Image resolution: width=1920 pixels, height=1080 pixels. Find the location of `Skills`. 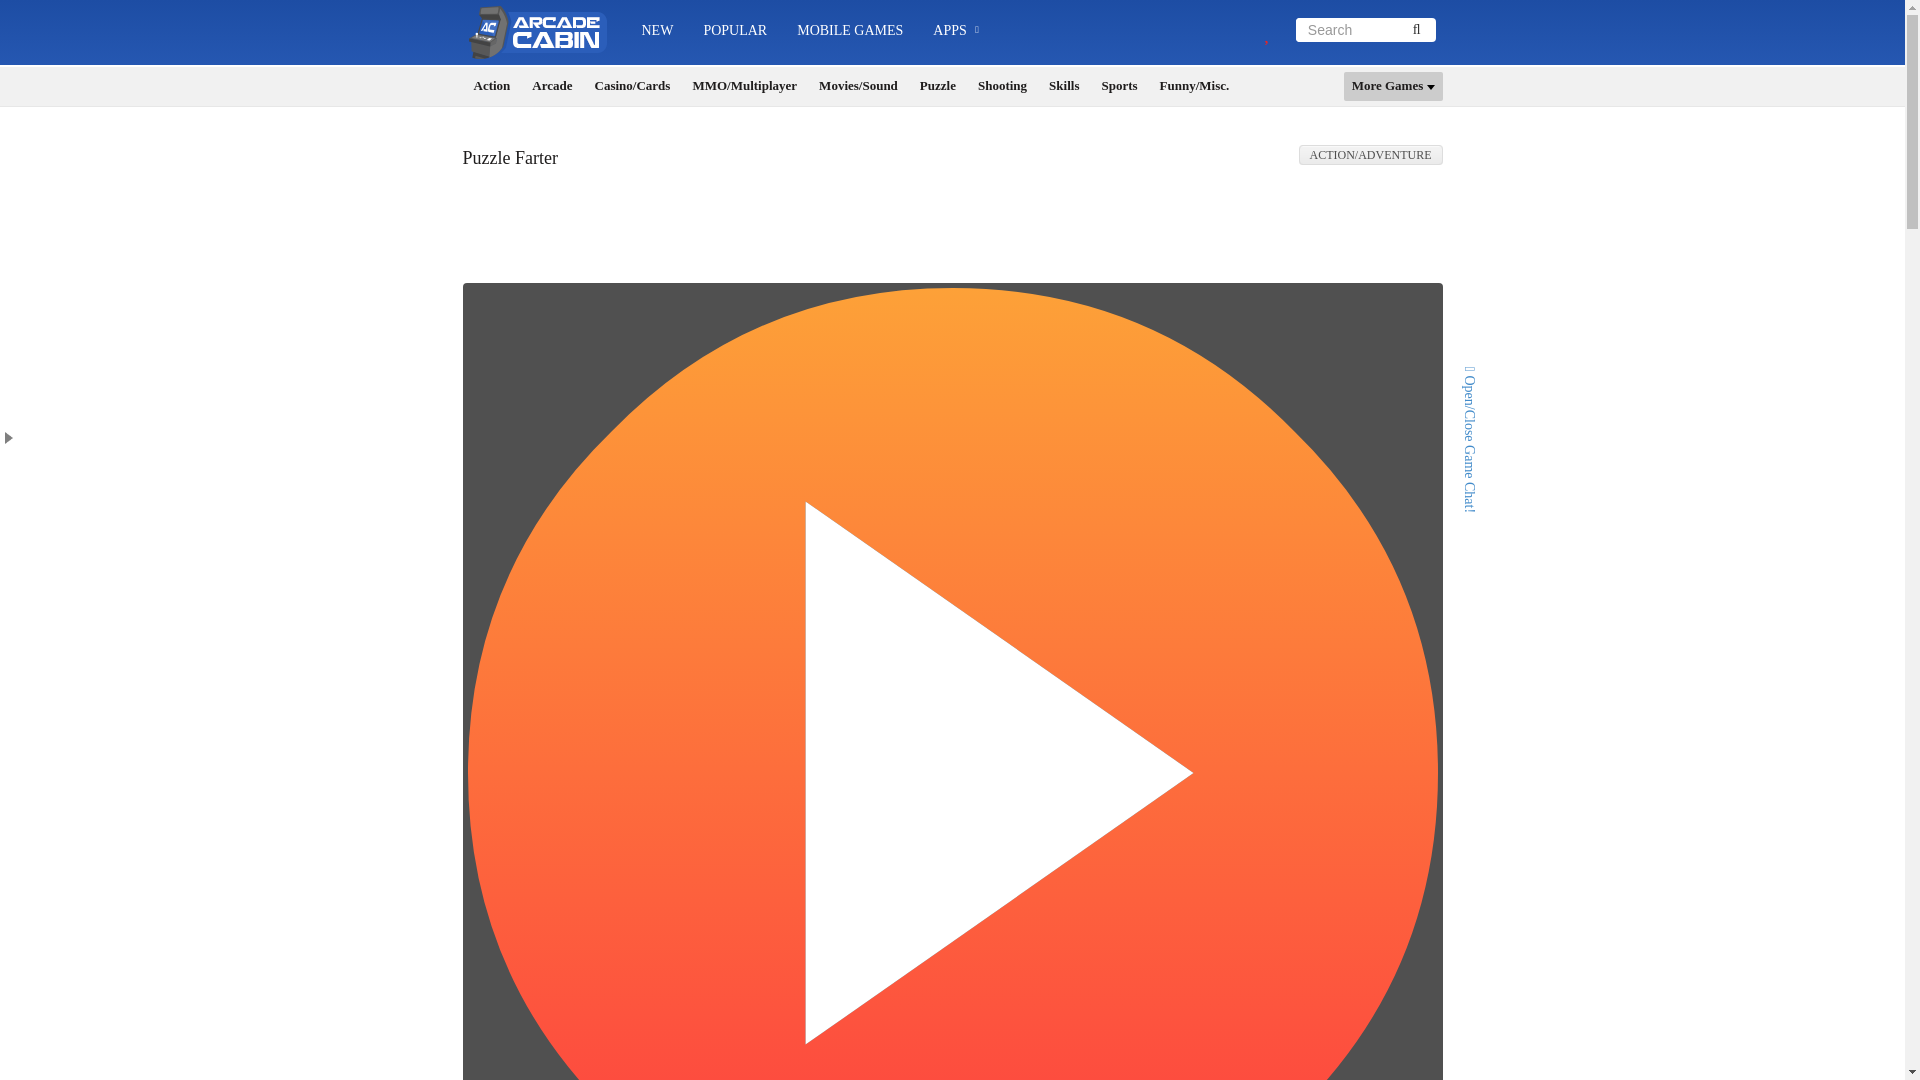

Skills is located at coordinates (1063, 86).